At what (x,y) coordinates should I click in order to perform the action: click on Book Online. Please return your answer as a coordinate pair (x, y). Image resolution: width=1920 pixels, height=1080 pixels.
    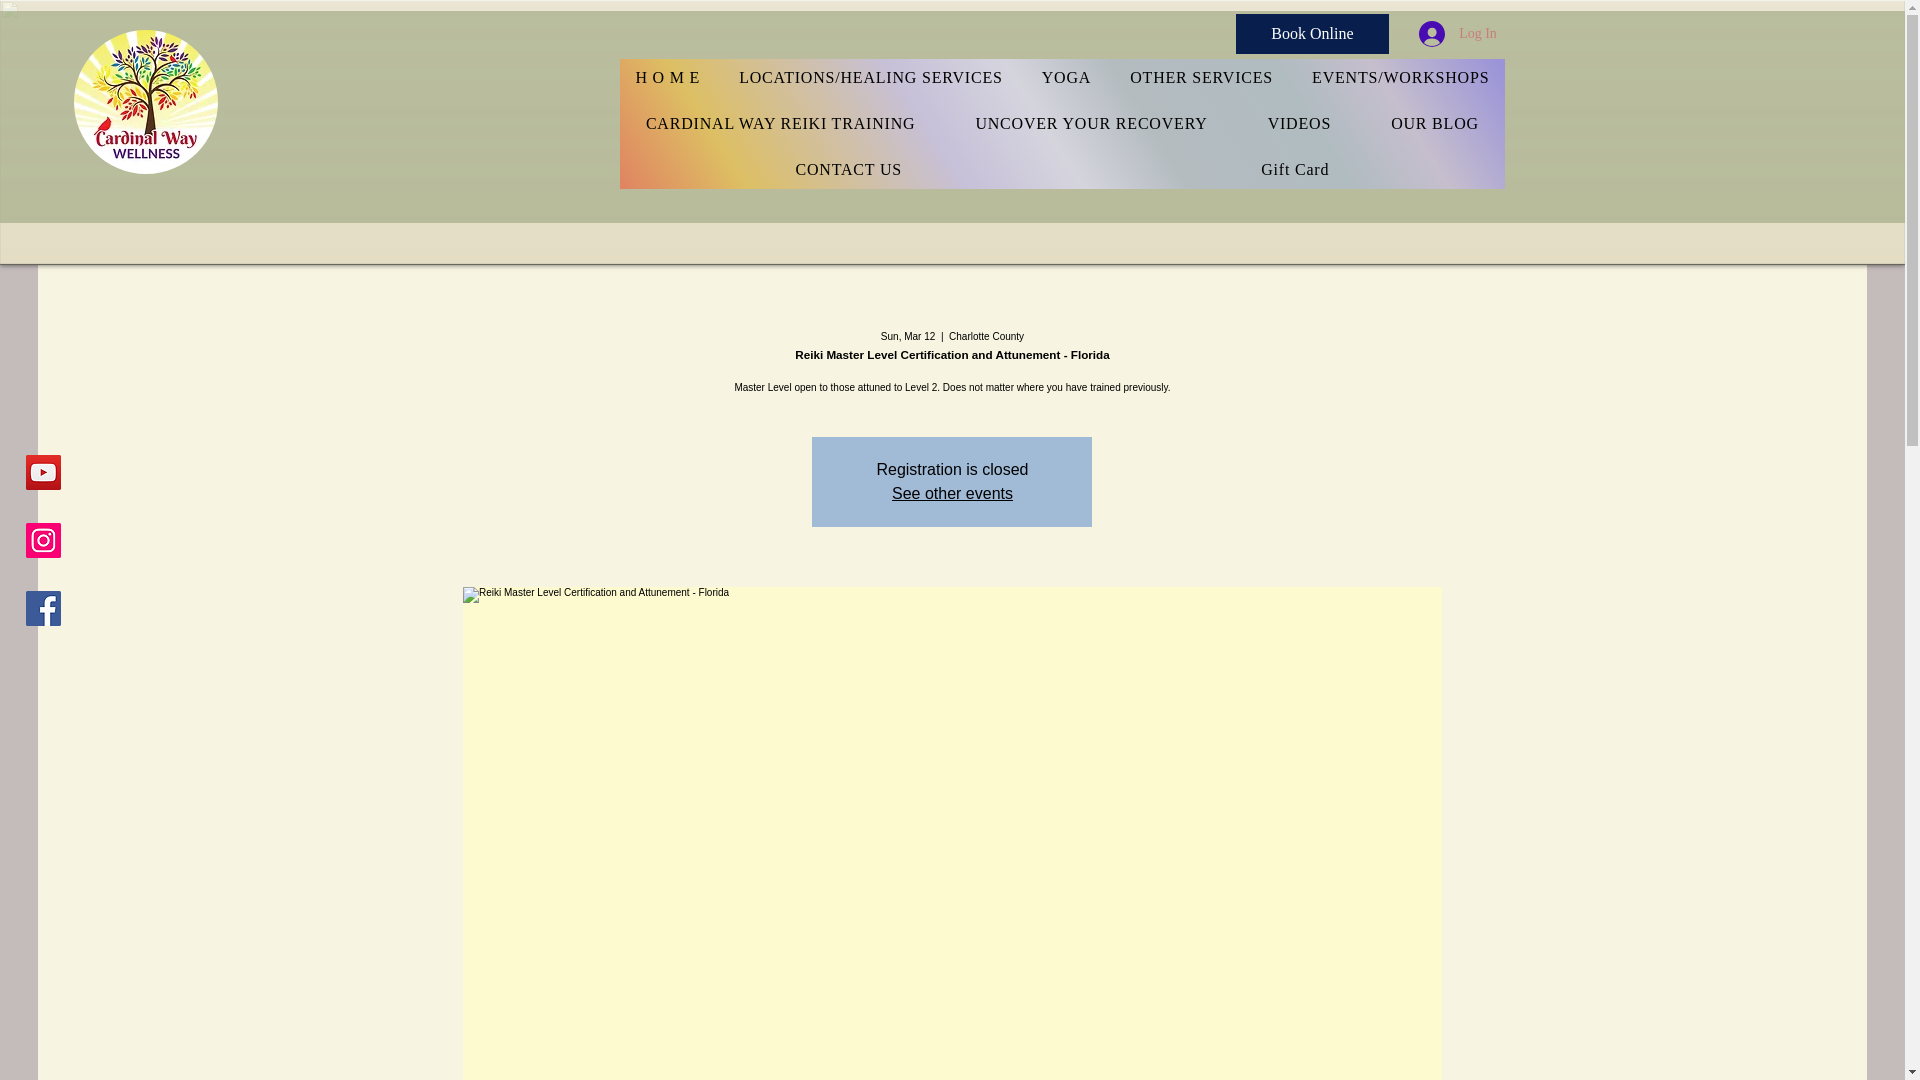
    Looking at the image, I should click on (1312, 34).